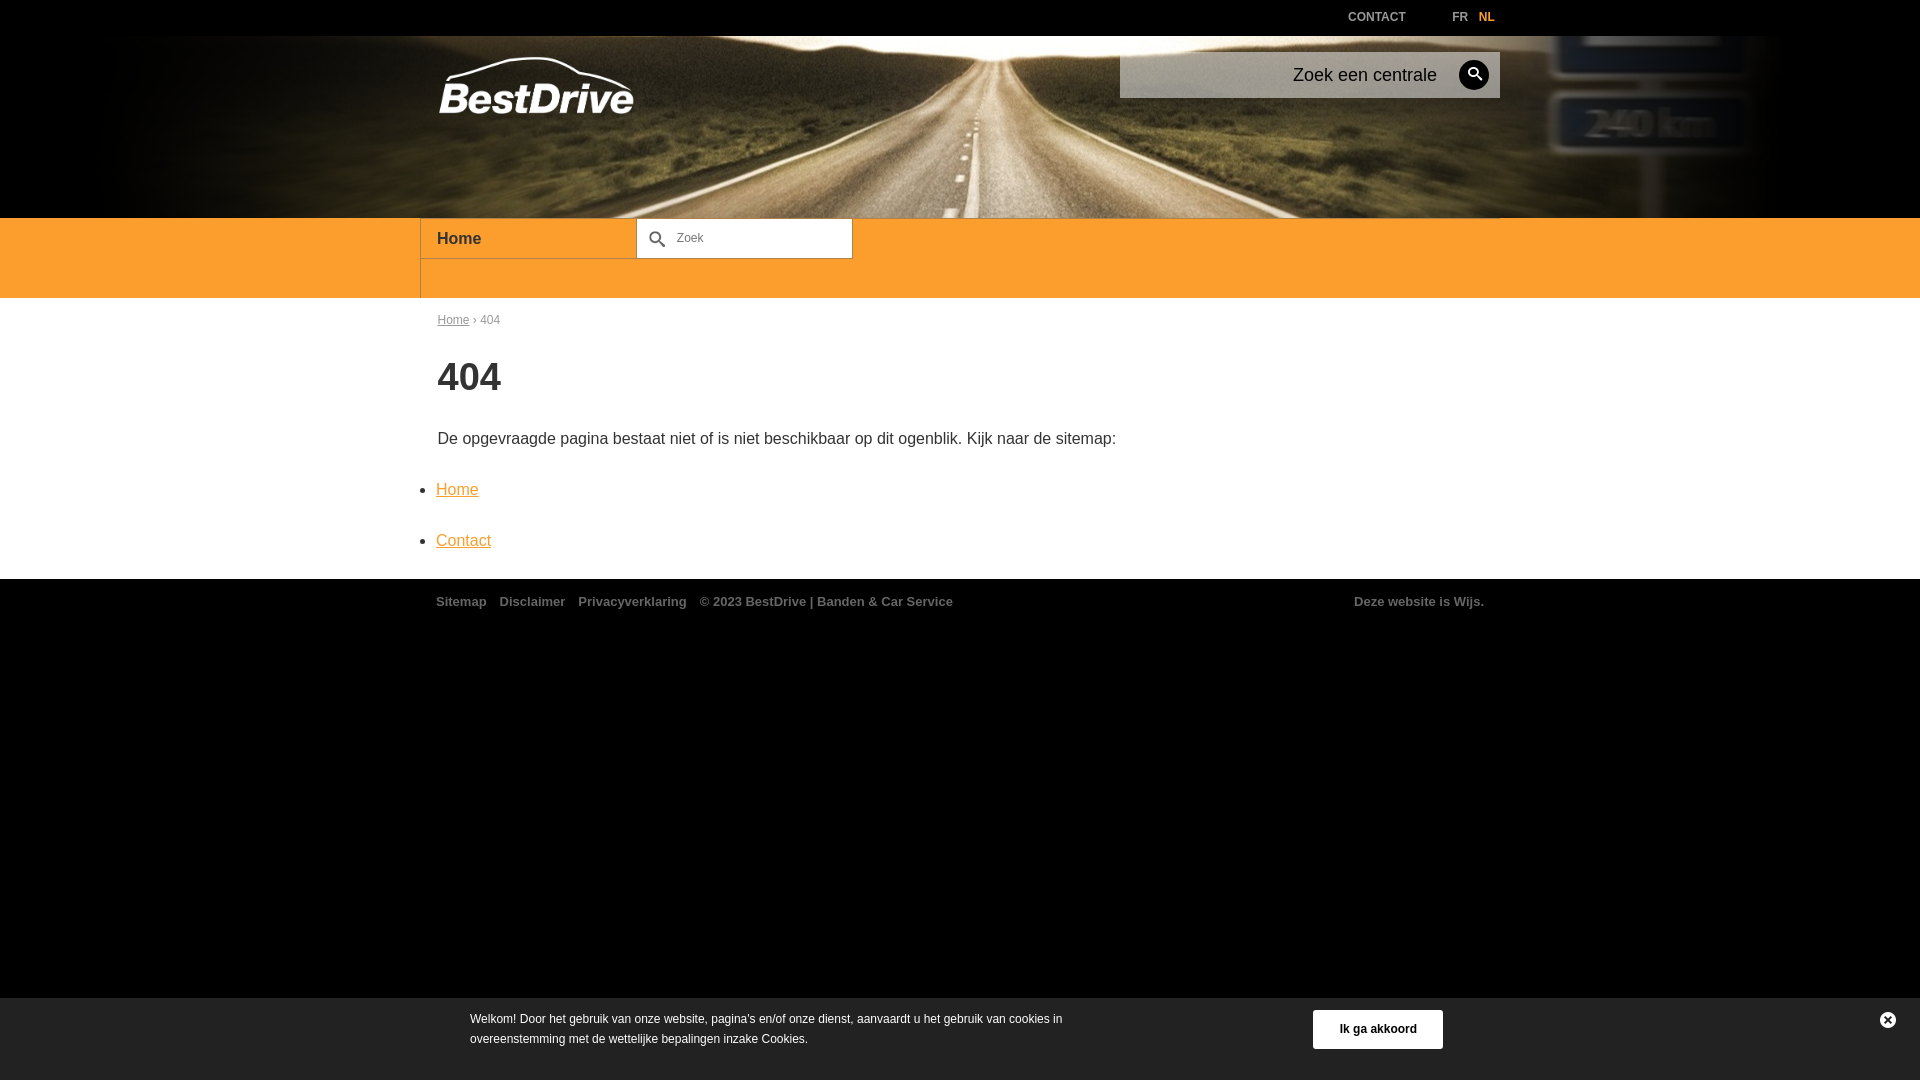 The width and height of the screenshot is (1920, 1080). Describe the element at coordinates (1378, 1029) in the screenshot. I see `Ik ga akkoord` at that location.